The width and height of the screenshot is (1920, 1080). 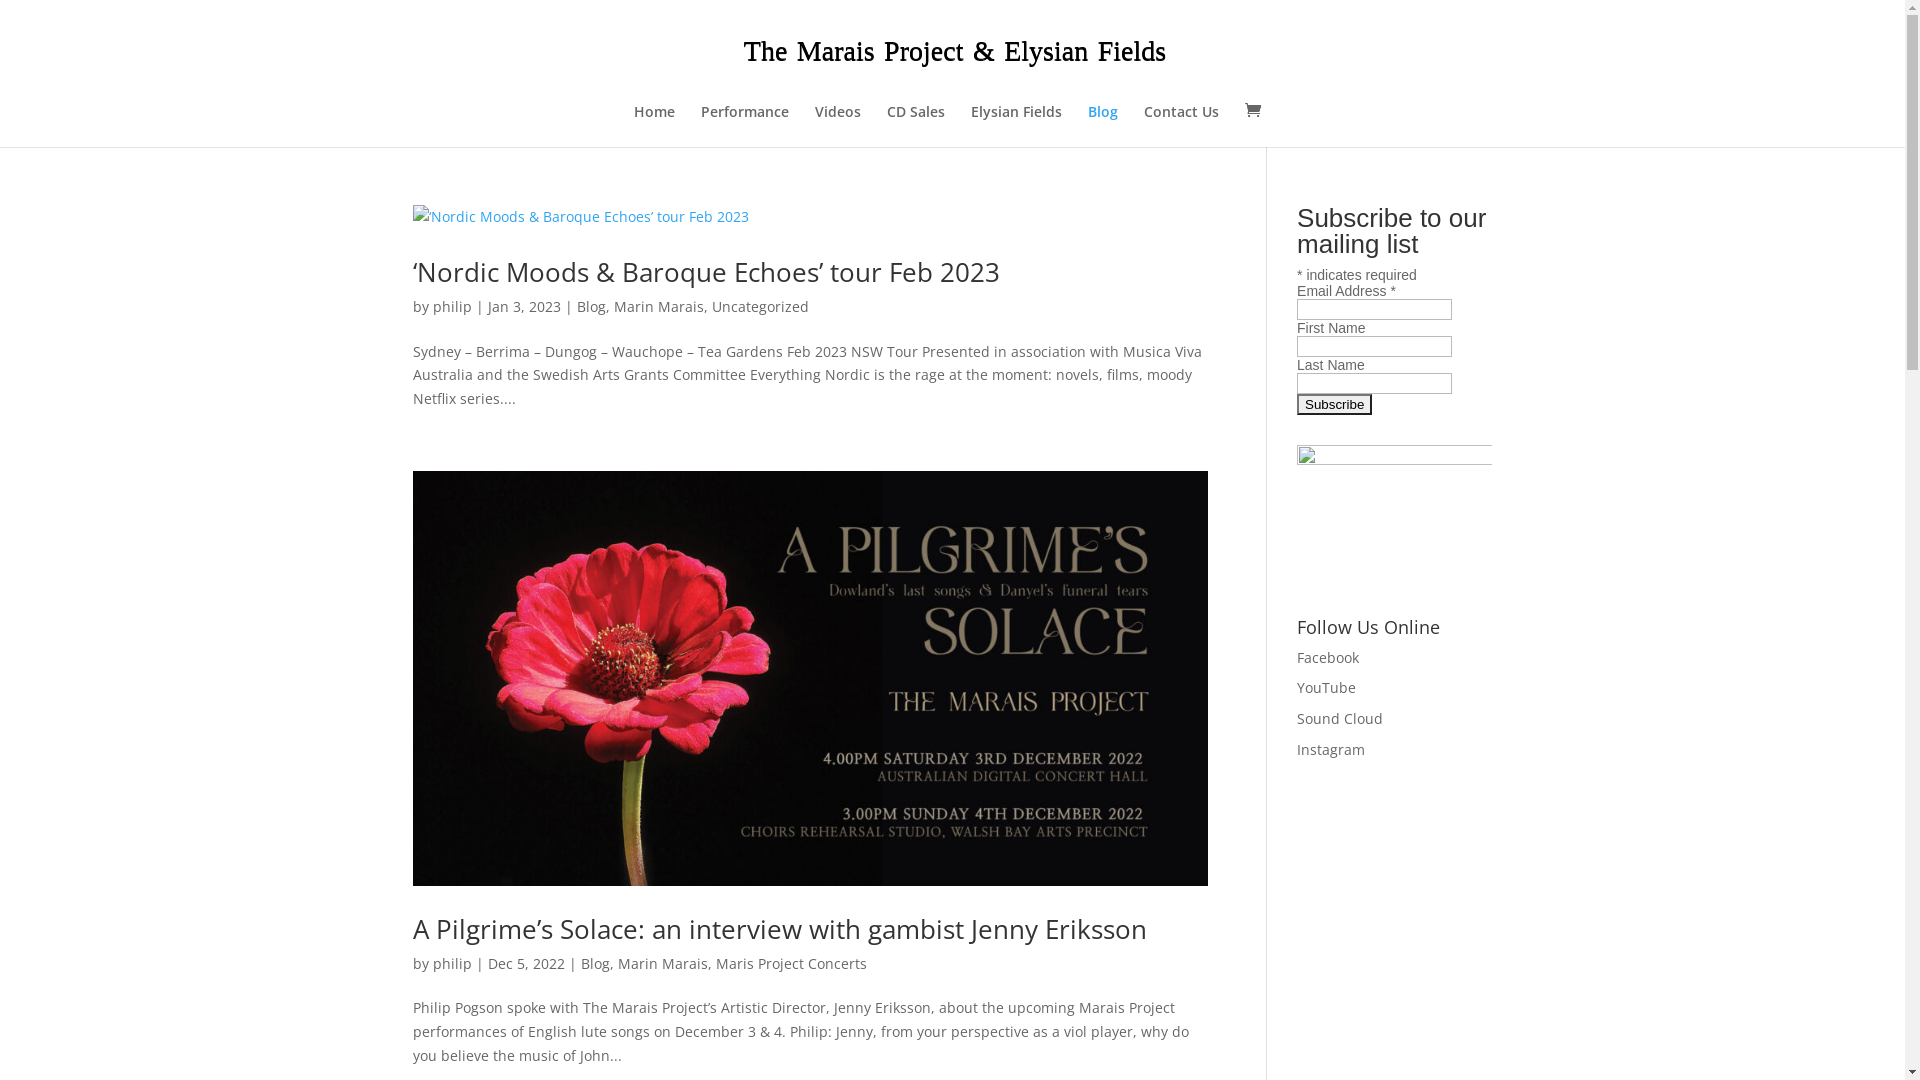 I want to click on Maris Project Concerts, so click(x=792, y=964).